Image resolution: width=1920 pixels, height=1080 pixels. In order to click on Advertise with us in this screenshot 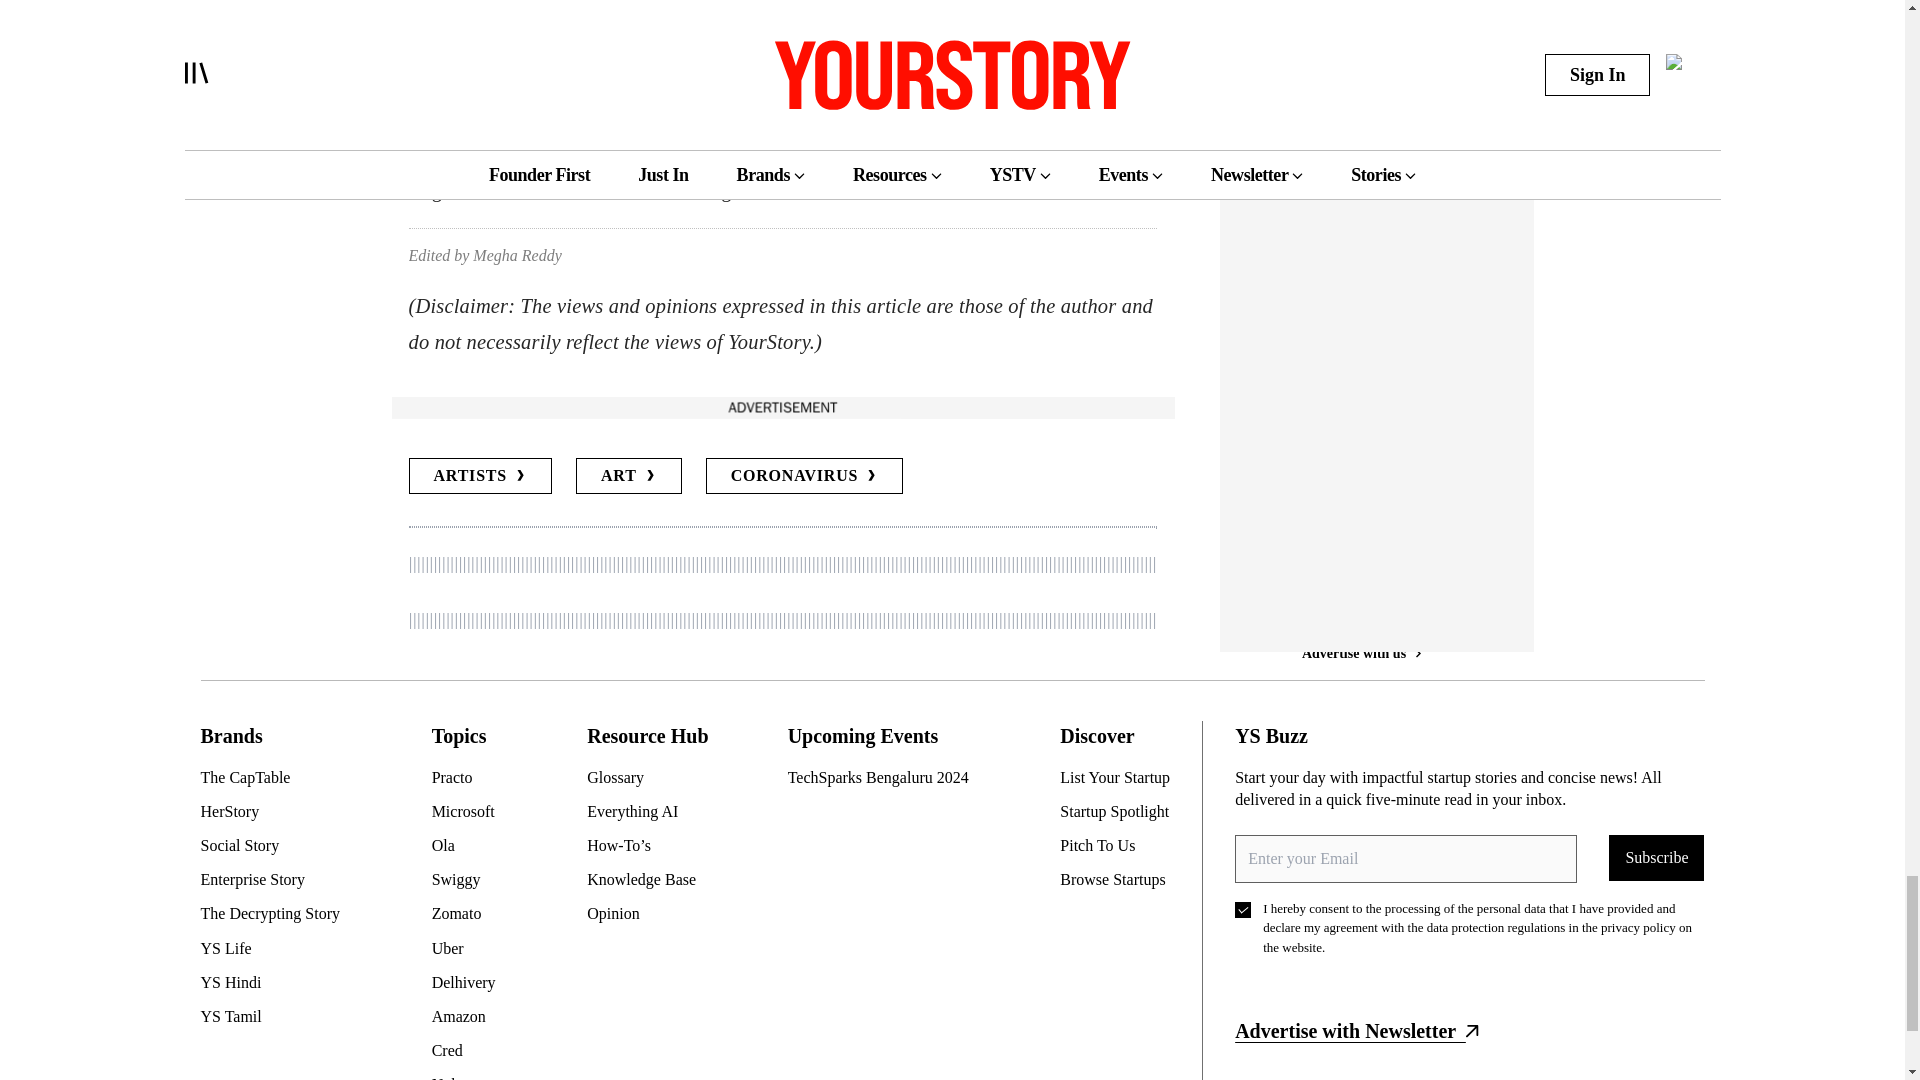, I will do `click(781, 407)`.